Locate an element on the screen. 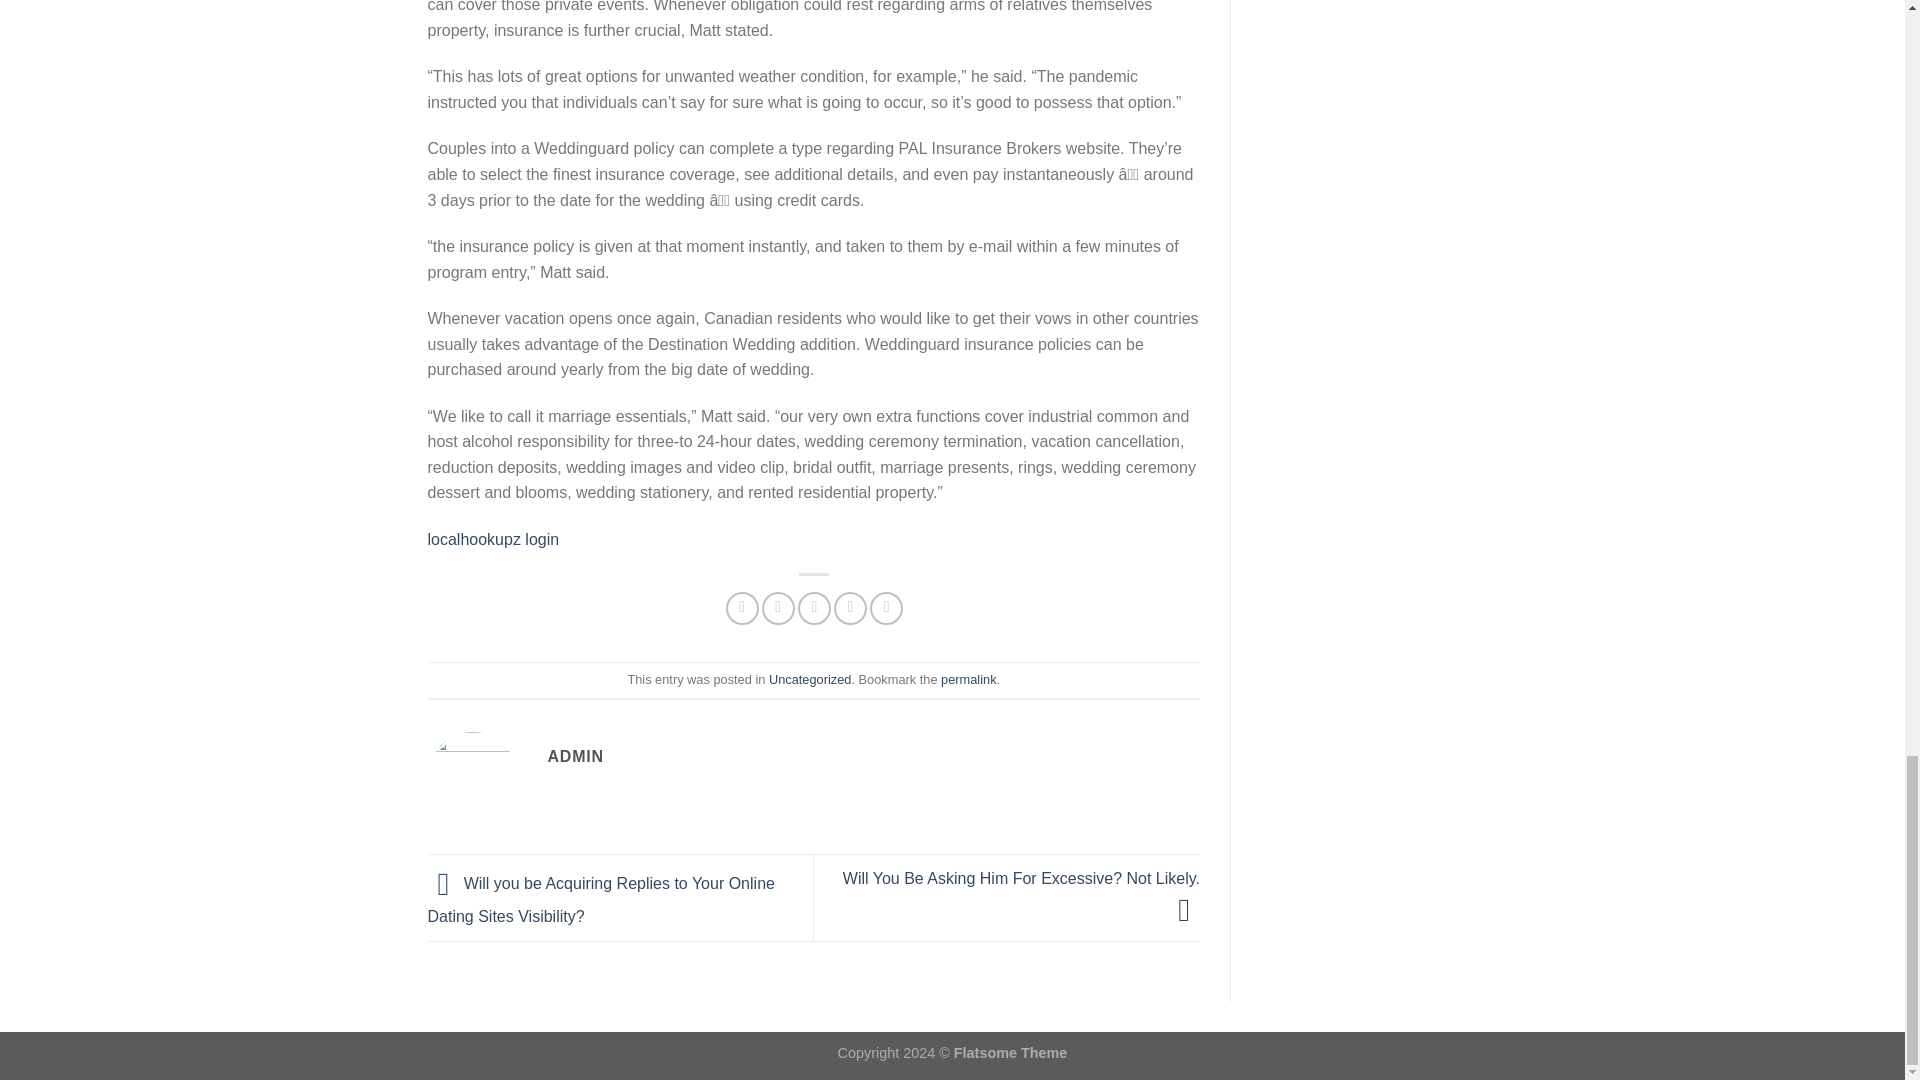 This screenshot has width=1920, height=1080. Share on LinkedIn is located at coordinates (886, 608).